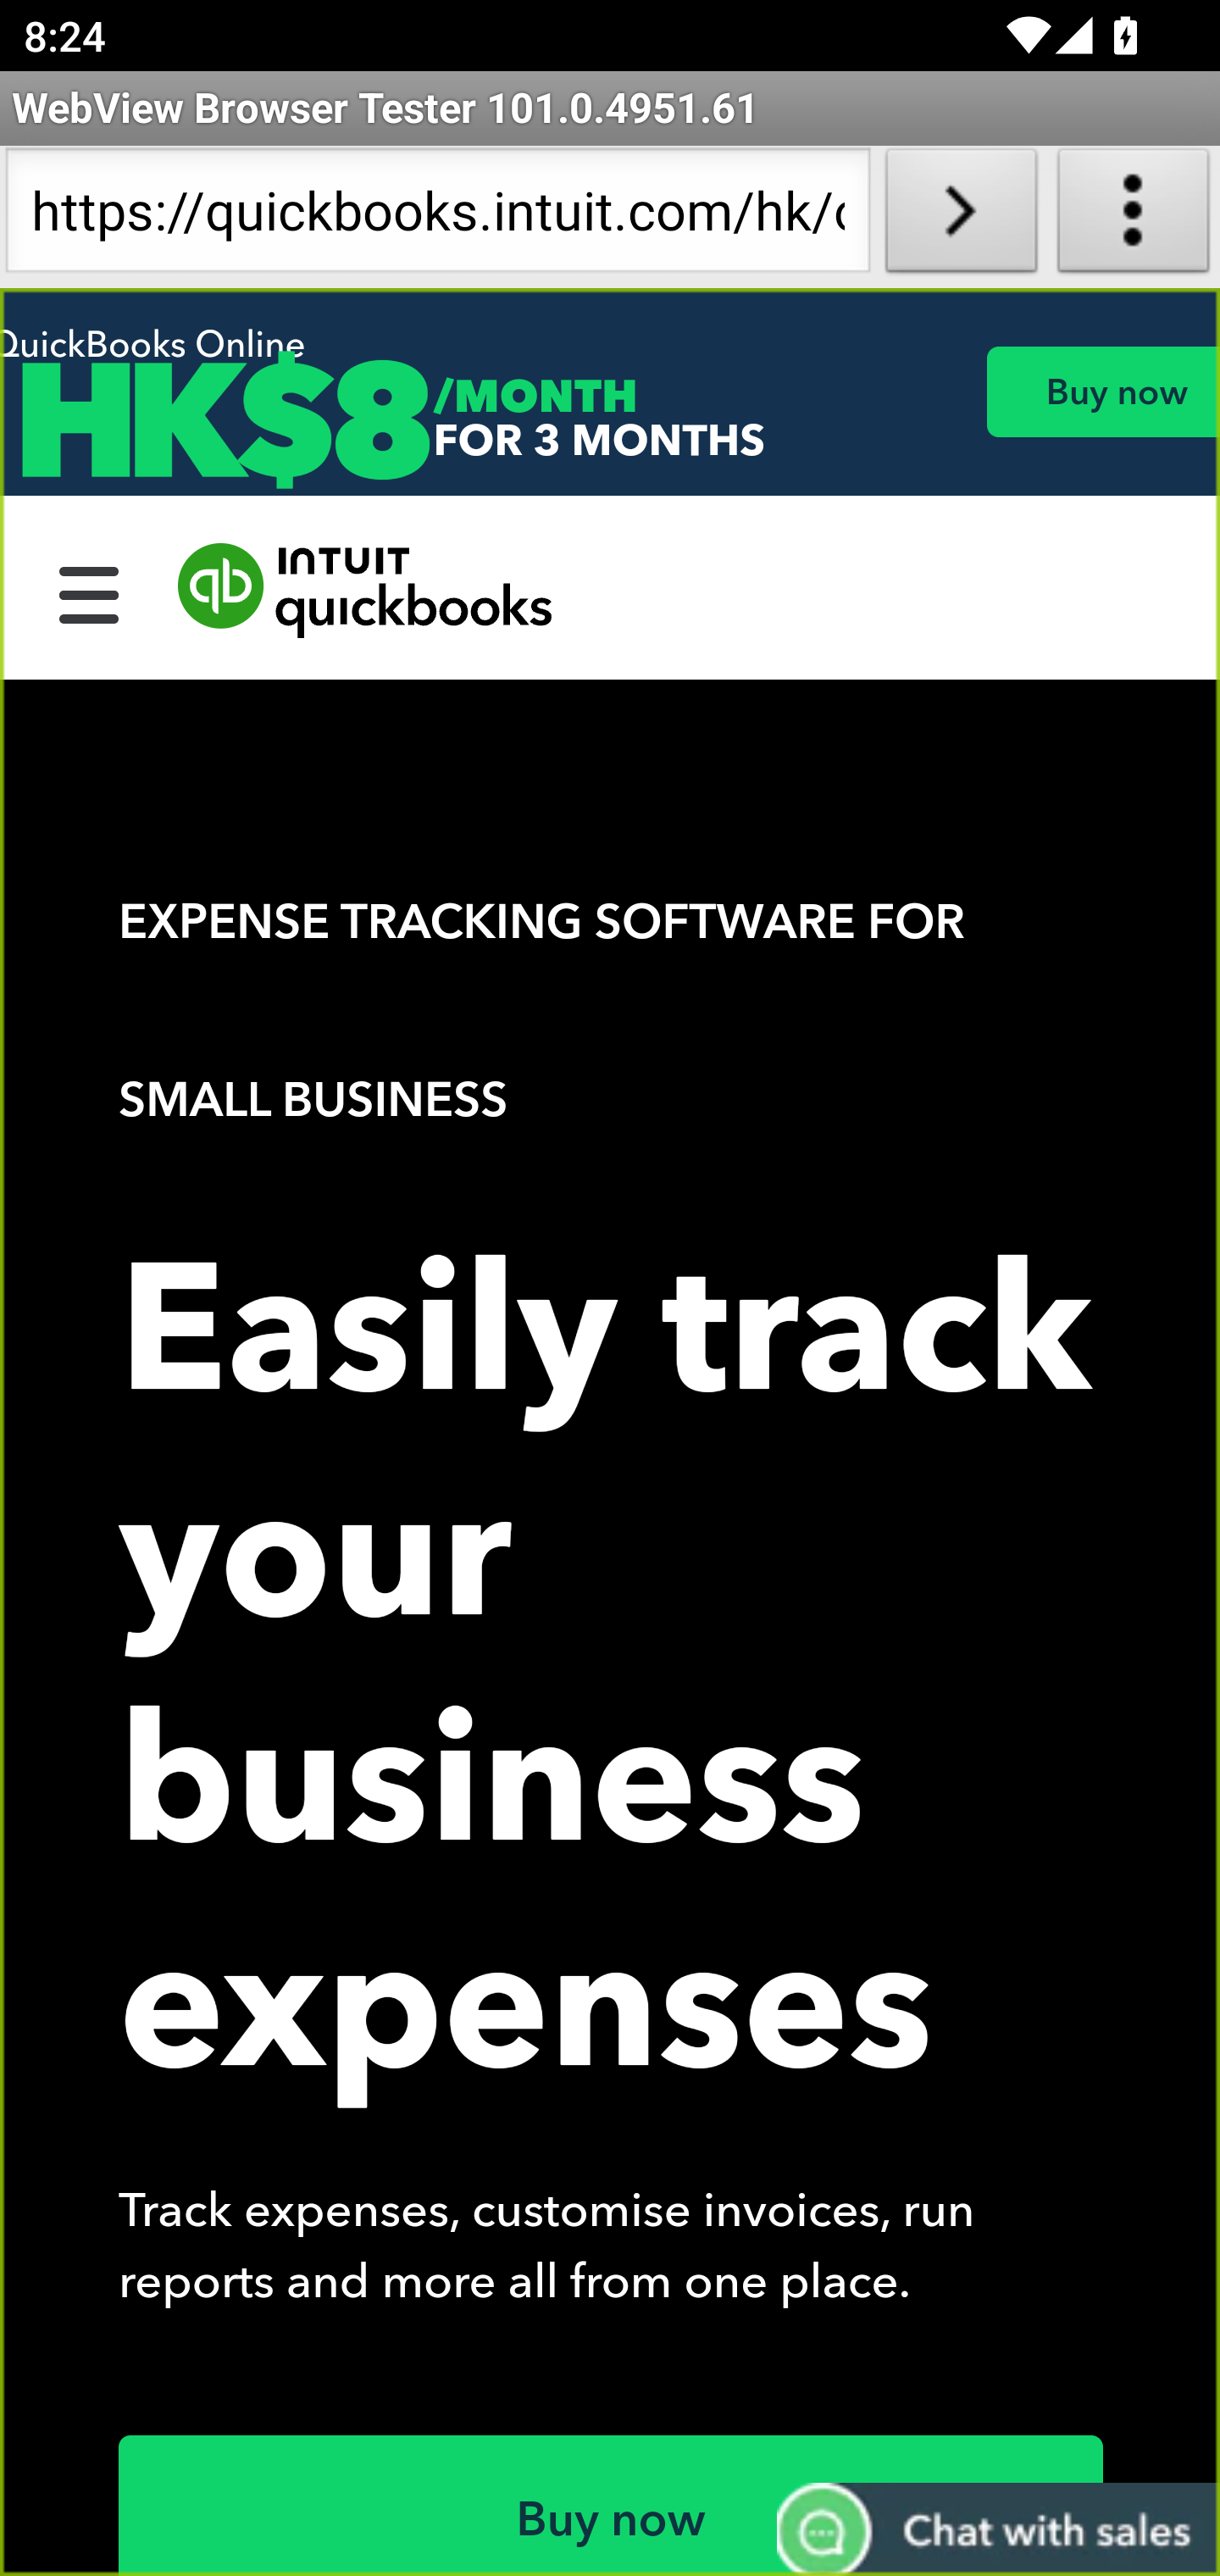 This screenshot has width=1220, height=2576. I want to click on Buy now, so click(1102, 391).